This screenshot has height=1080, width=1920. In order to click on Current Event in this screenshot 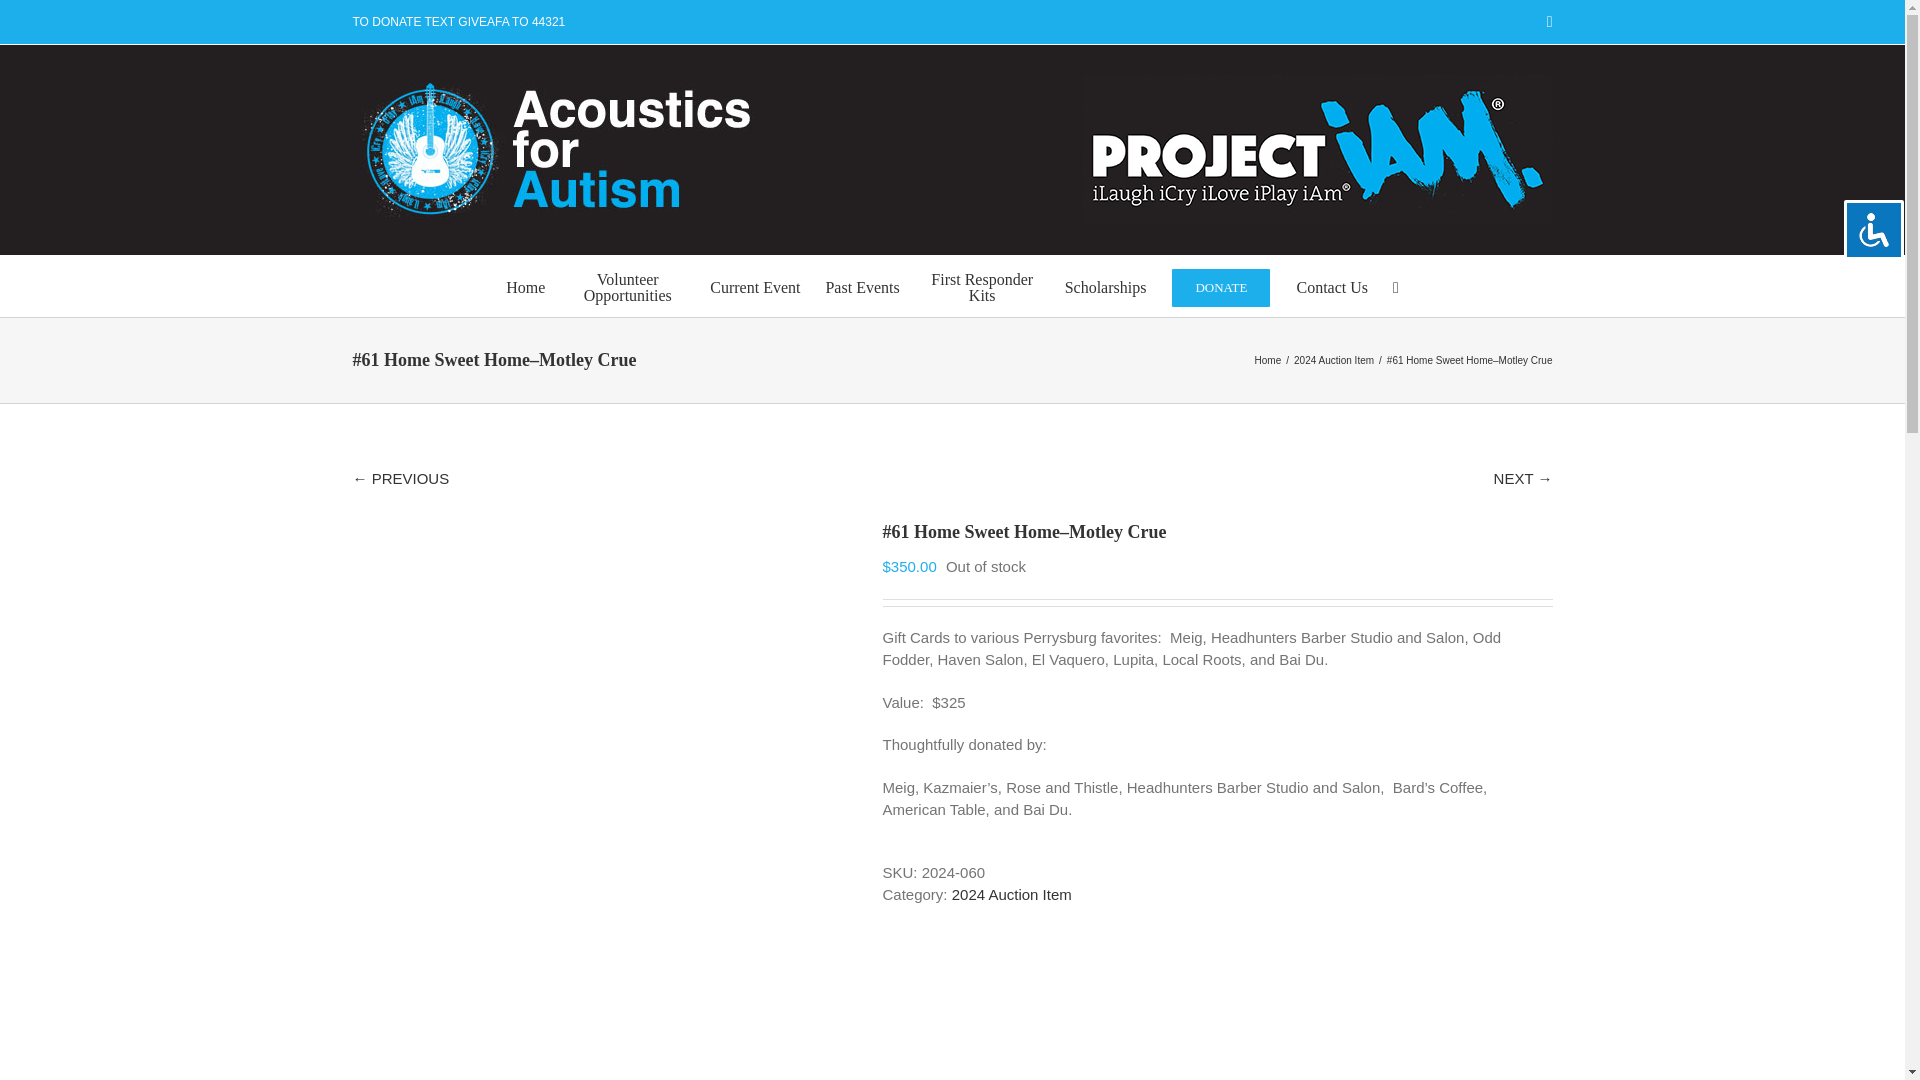, I will do `click(755, 286)`.